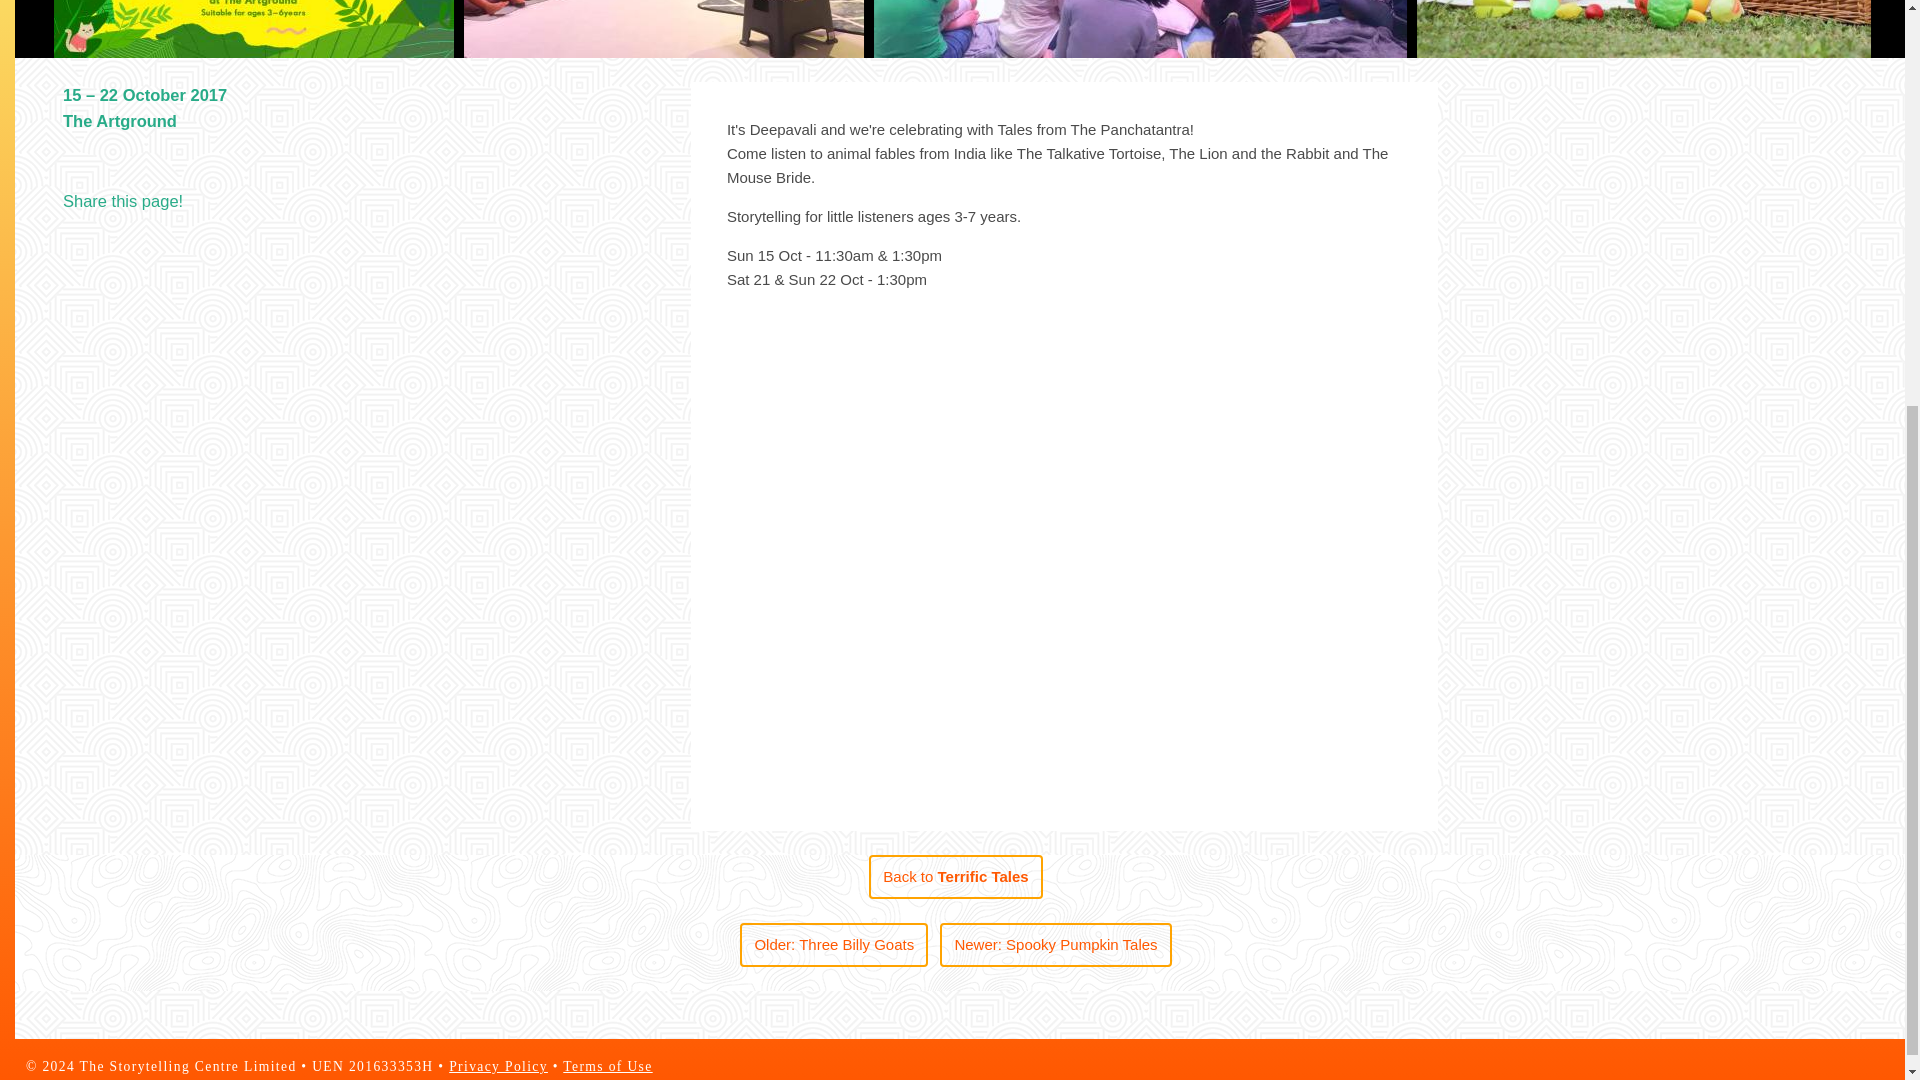  I want to click on Back to Terrific Tales, so click(956, 876).